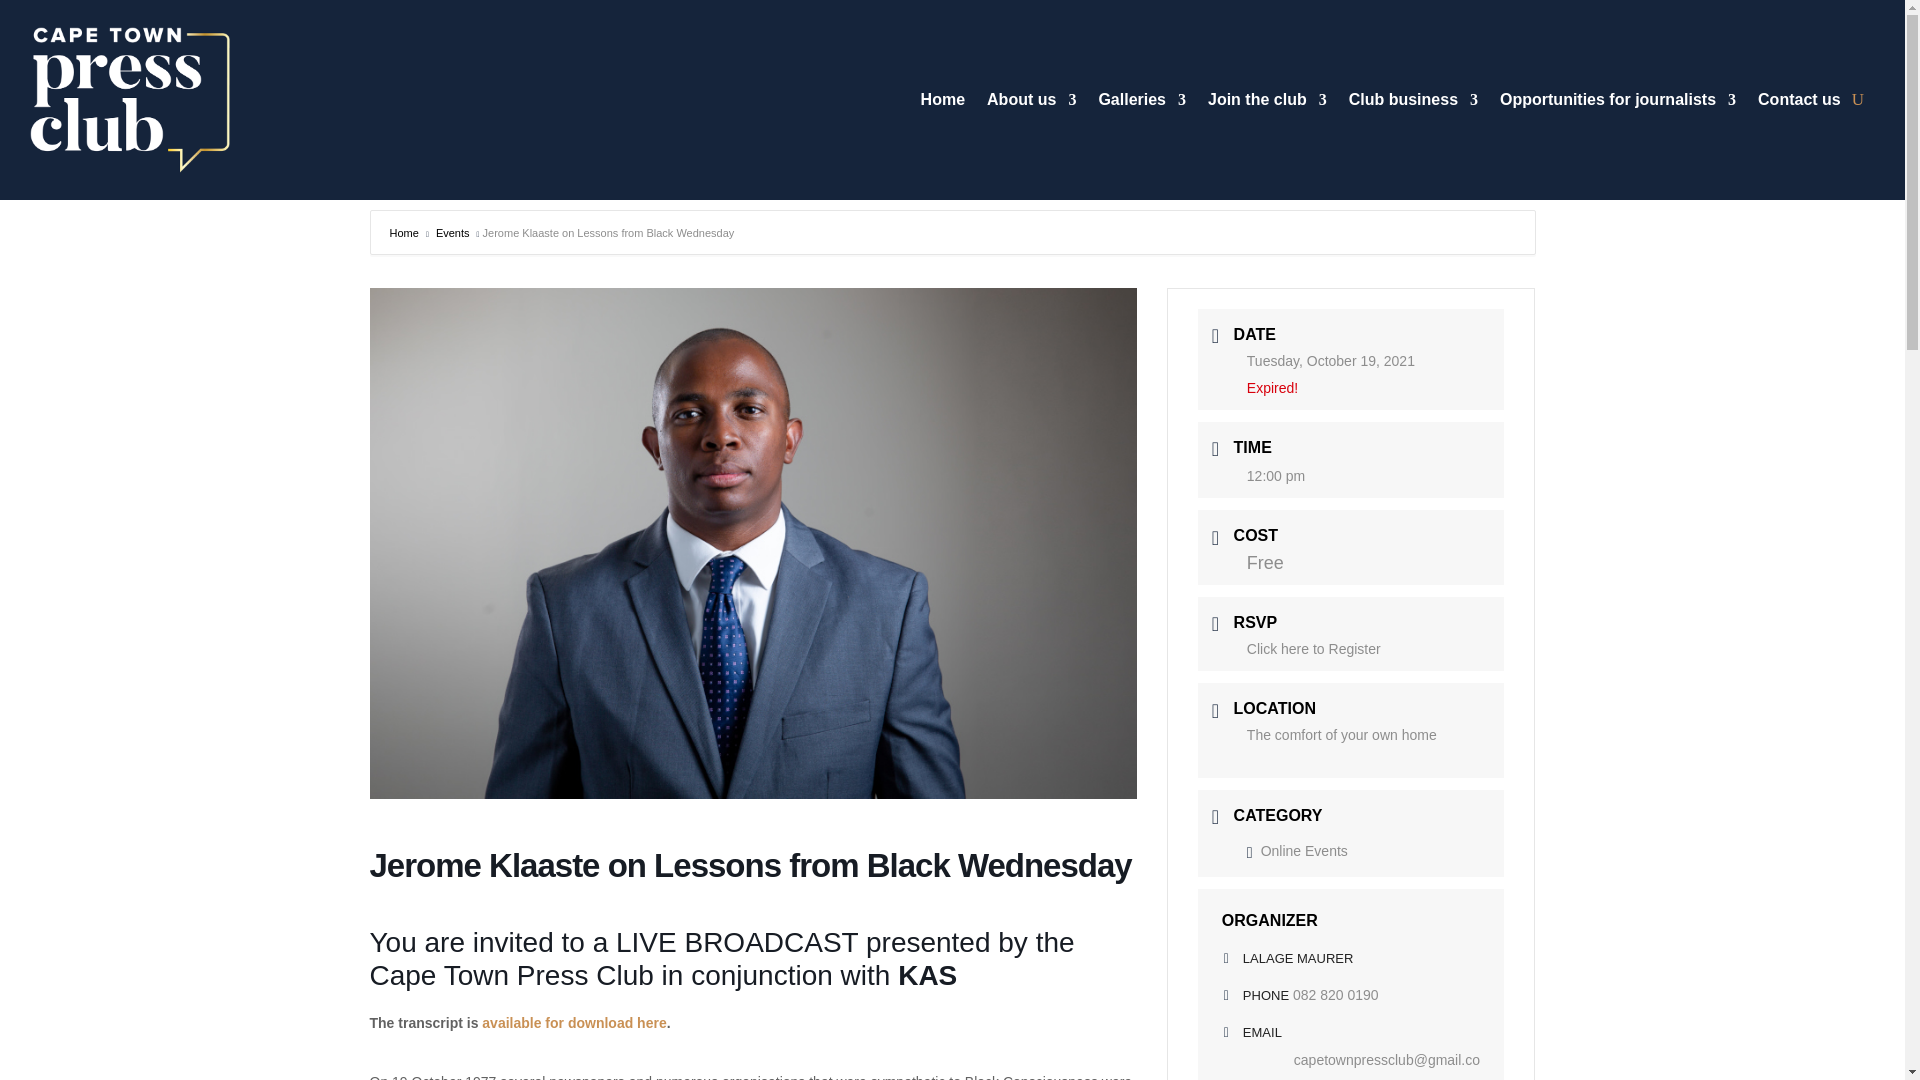 This screenshot has height=1080, width=1920. I want to click on Cape Town Press Club Logo, so click(130, 100).